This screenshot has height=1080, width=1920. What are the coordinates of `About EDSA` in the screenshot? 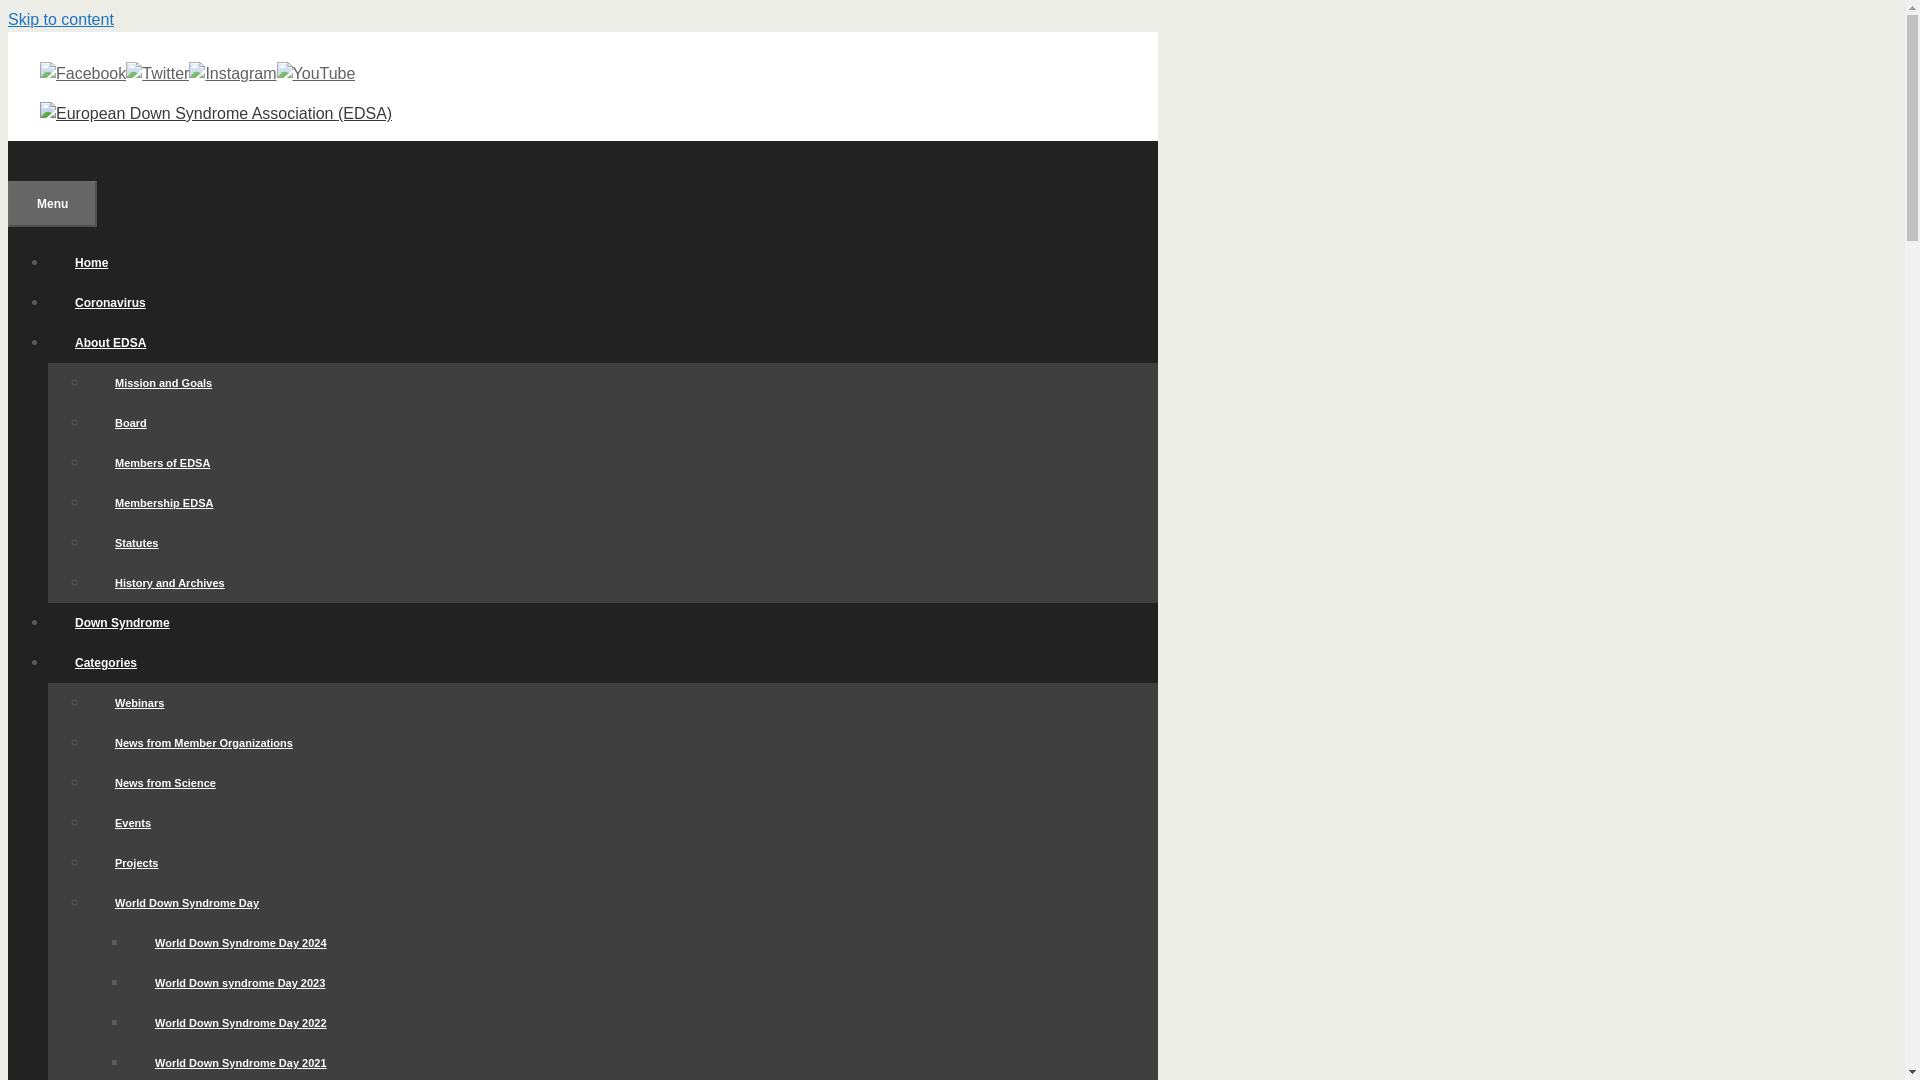 It's located at (124, 342).